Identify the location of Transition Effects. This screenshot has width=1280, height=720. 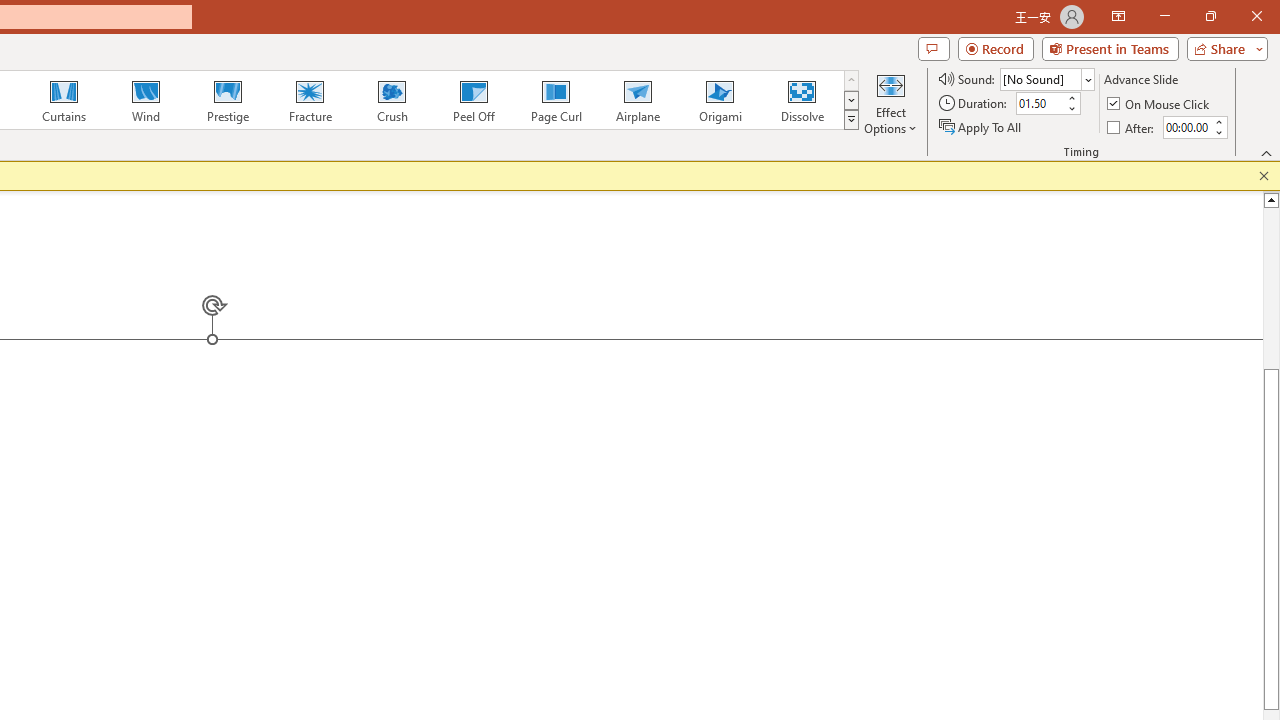
(850, 120).